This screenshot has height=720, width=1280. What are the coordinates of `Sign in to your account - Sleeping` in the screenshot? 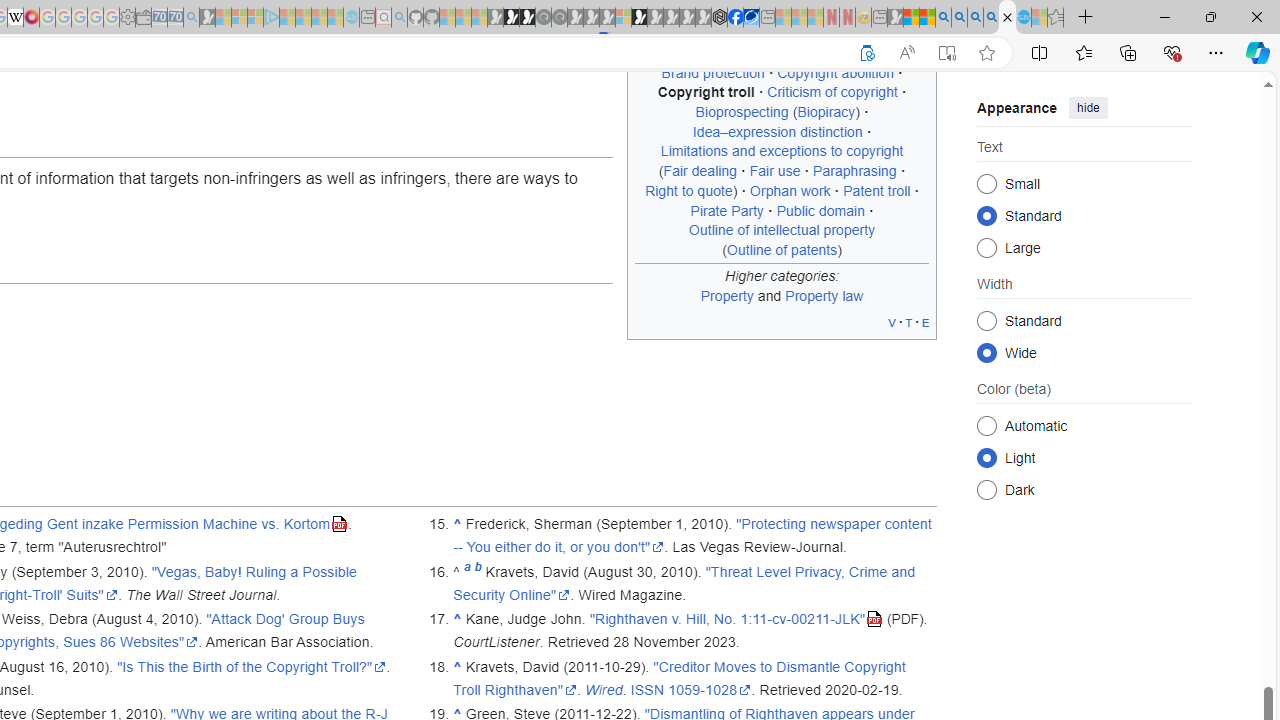 It's located at (623, 18).